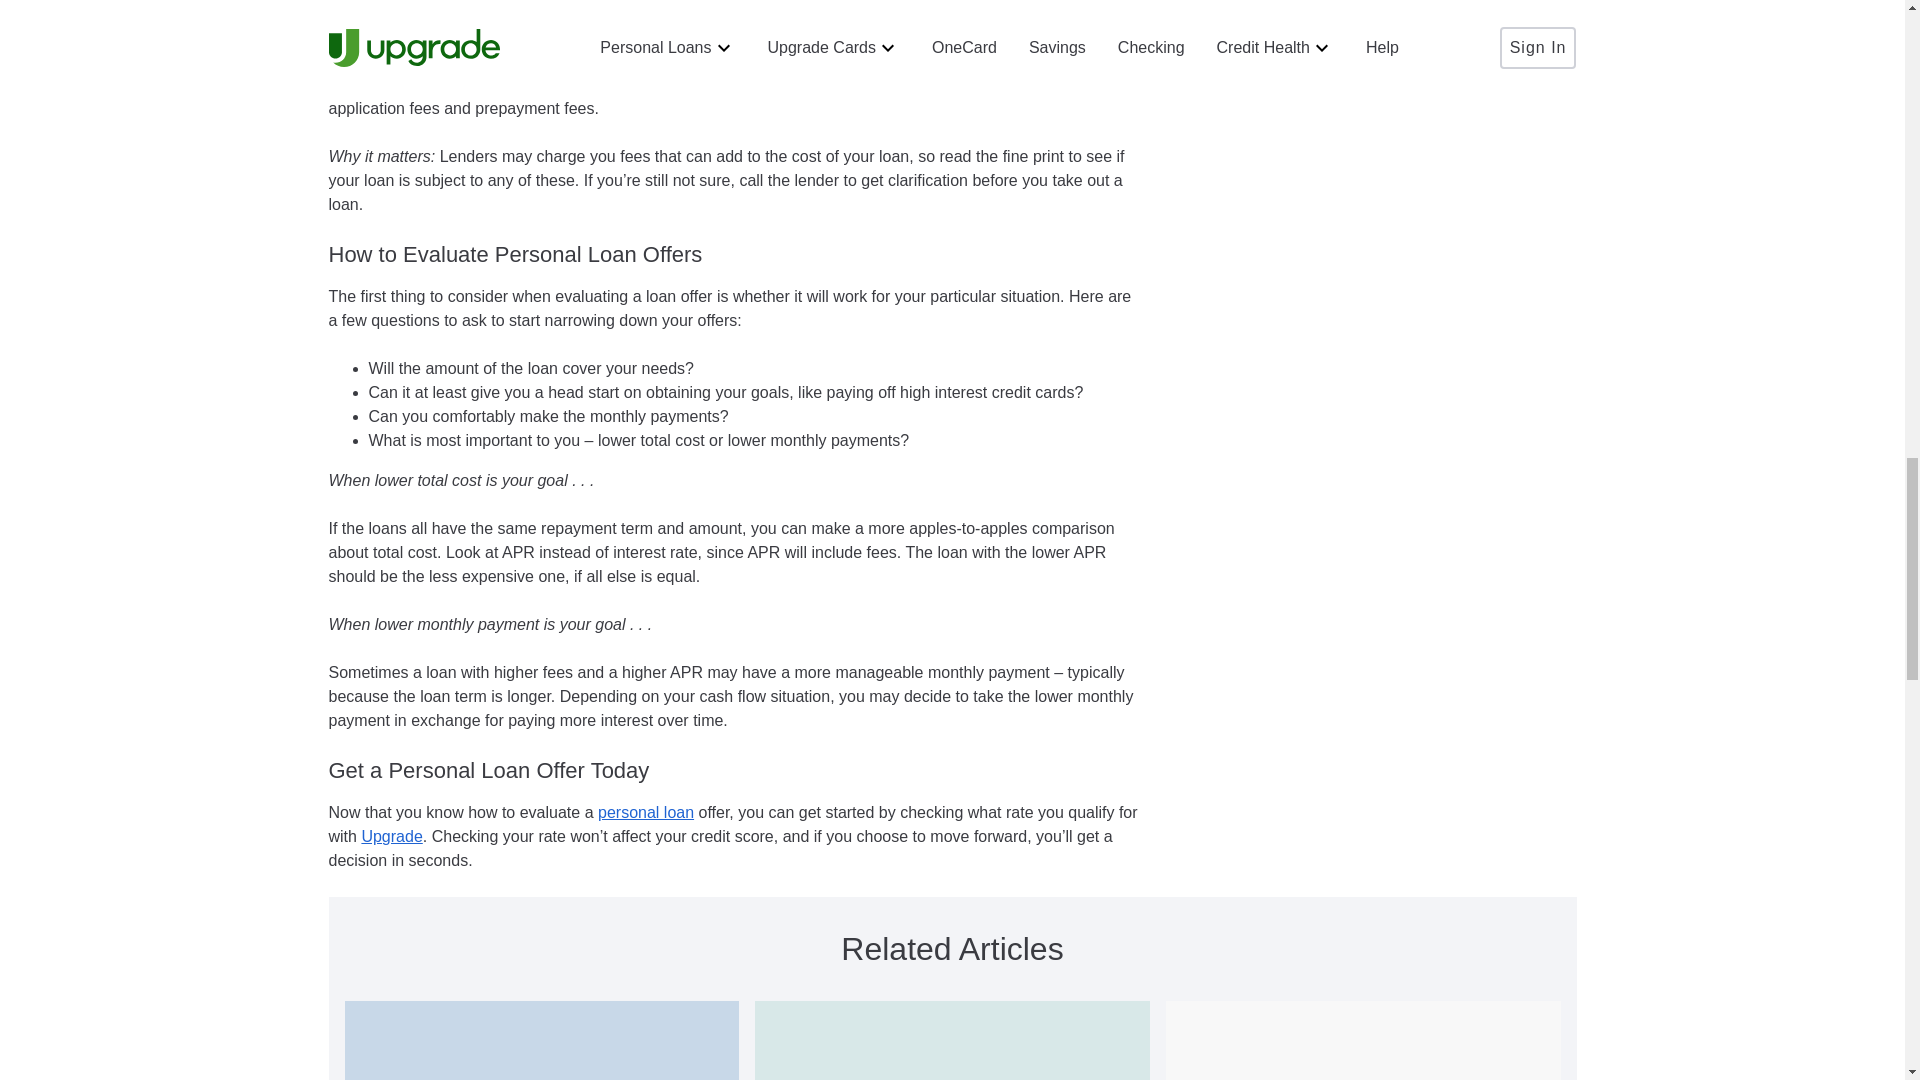  I want to click on Upgrade, so click(391, 836).